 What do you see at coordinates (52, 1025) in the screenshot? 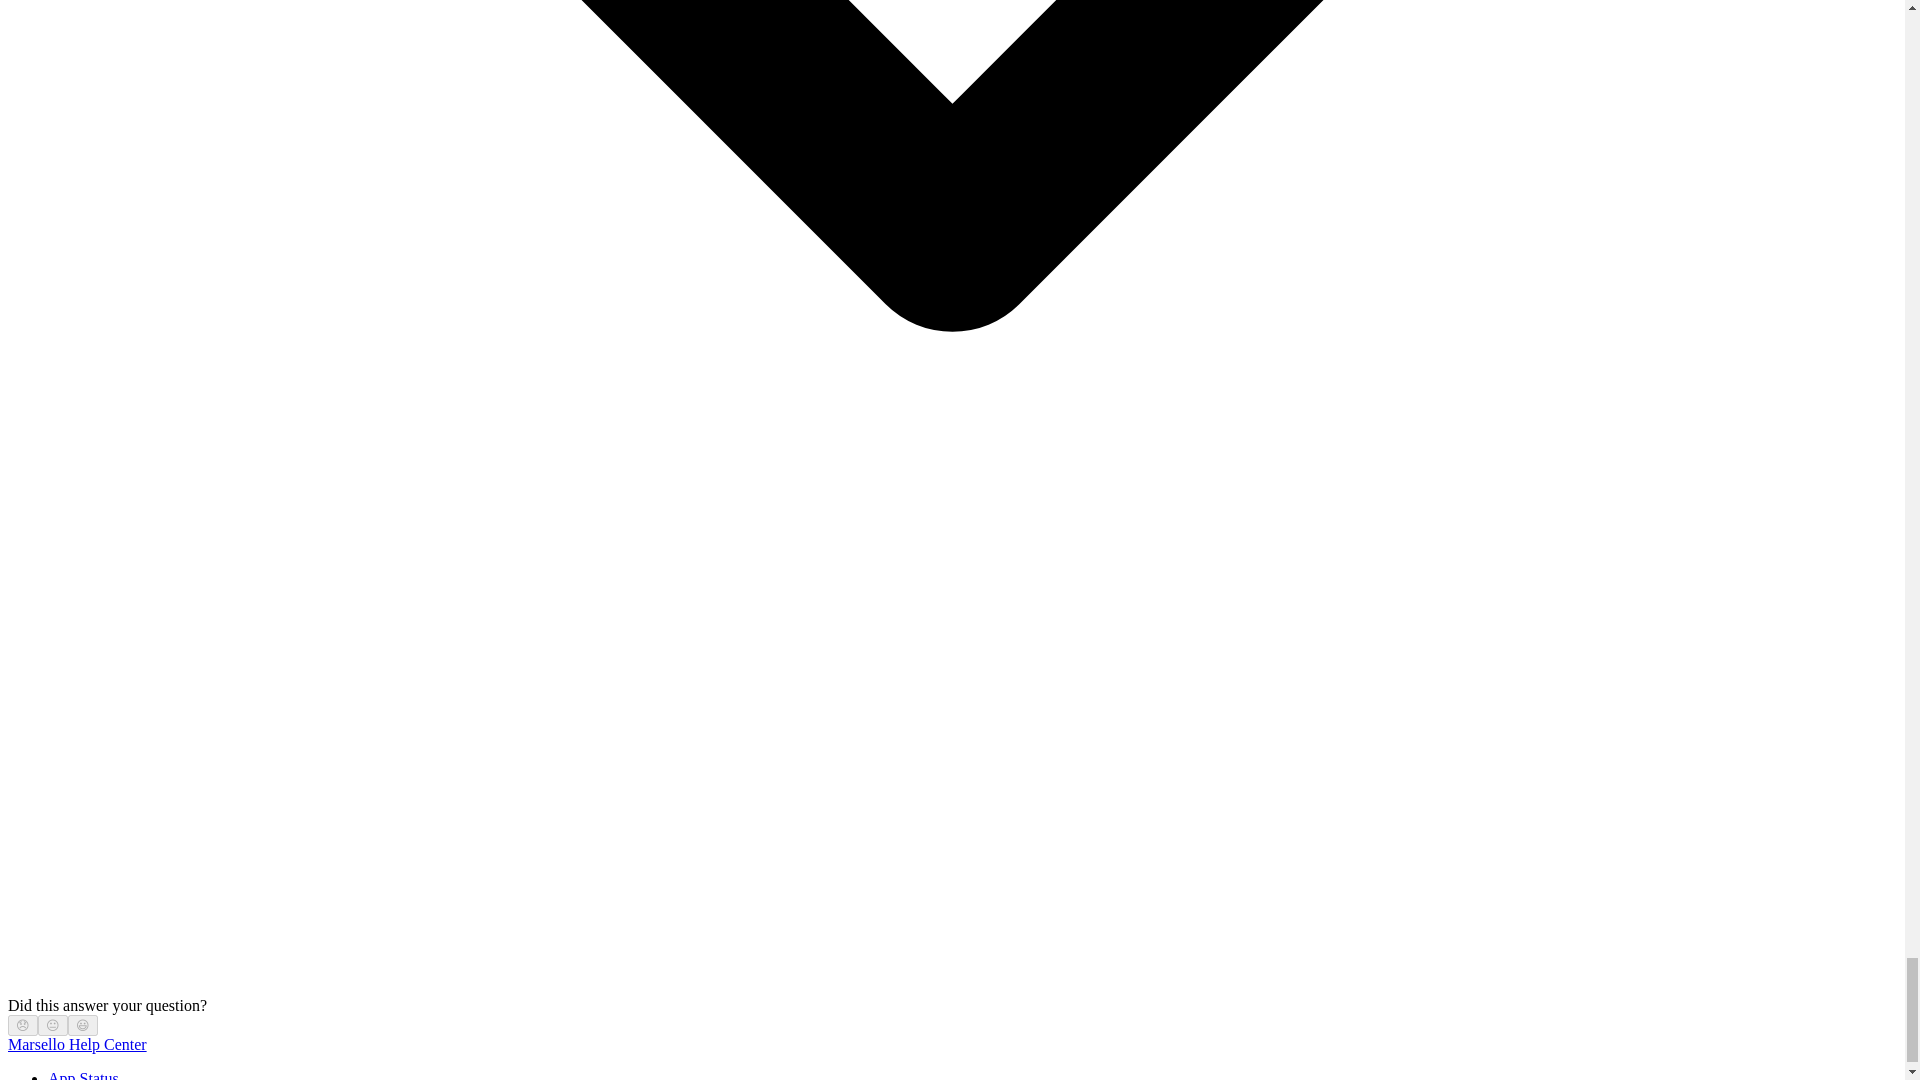
I see `Neutral` at bounding box center [52, 1025].